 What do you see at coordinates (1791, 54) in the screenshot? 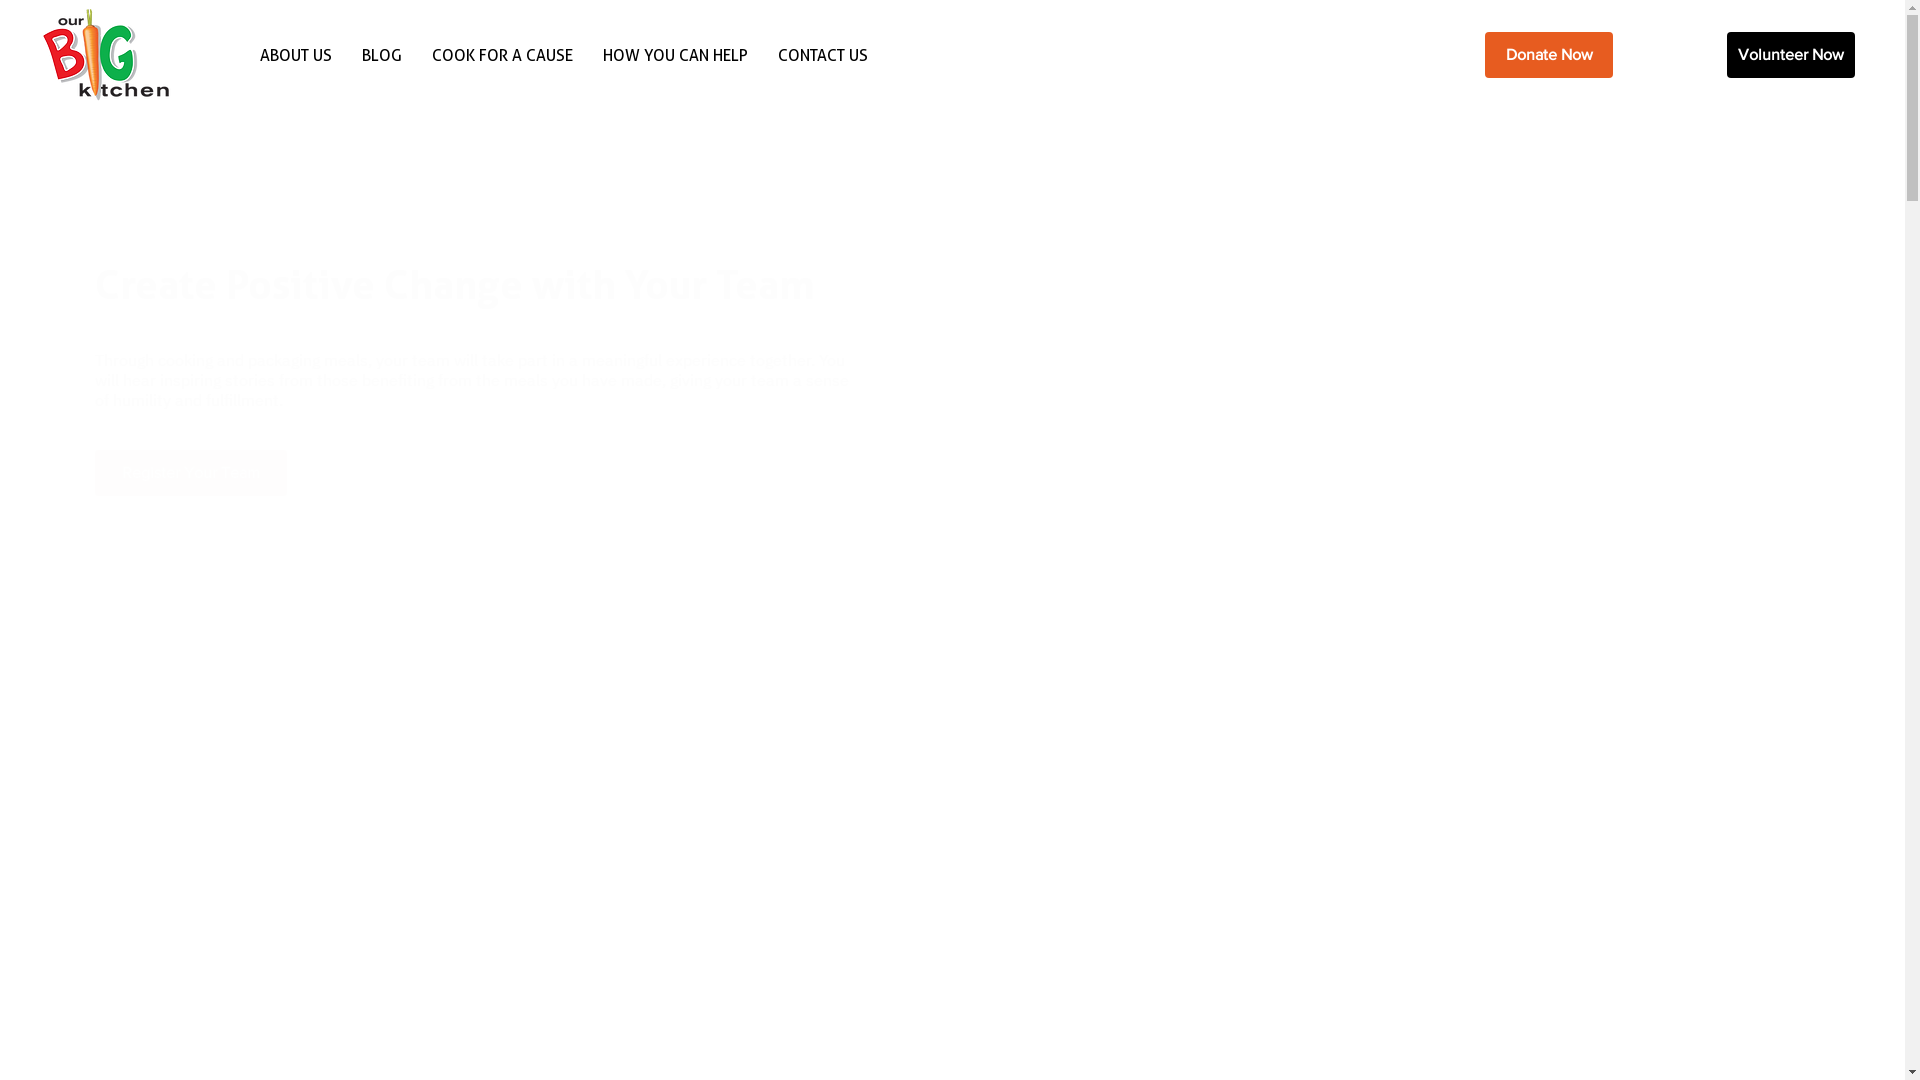
I see `Volunteer Now` at bounding box center [1791, 54].